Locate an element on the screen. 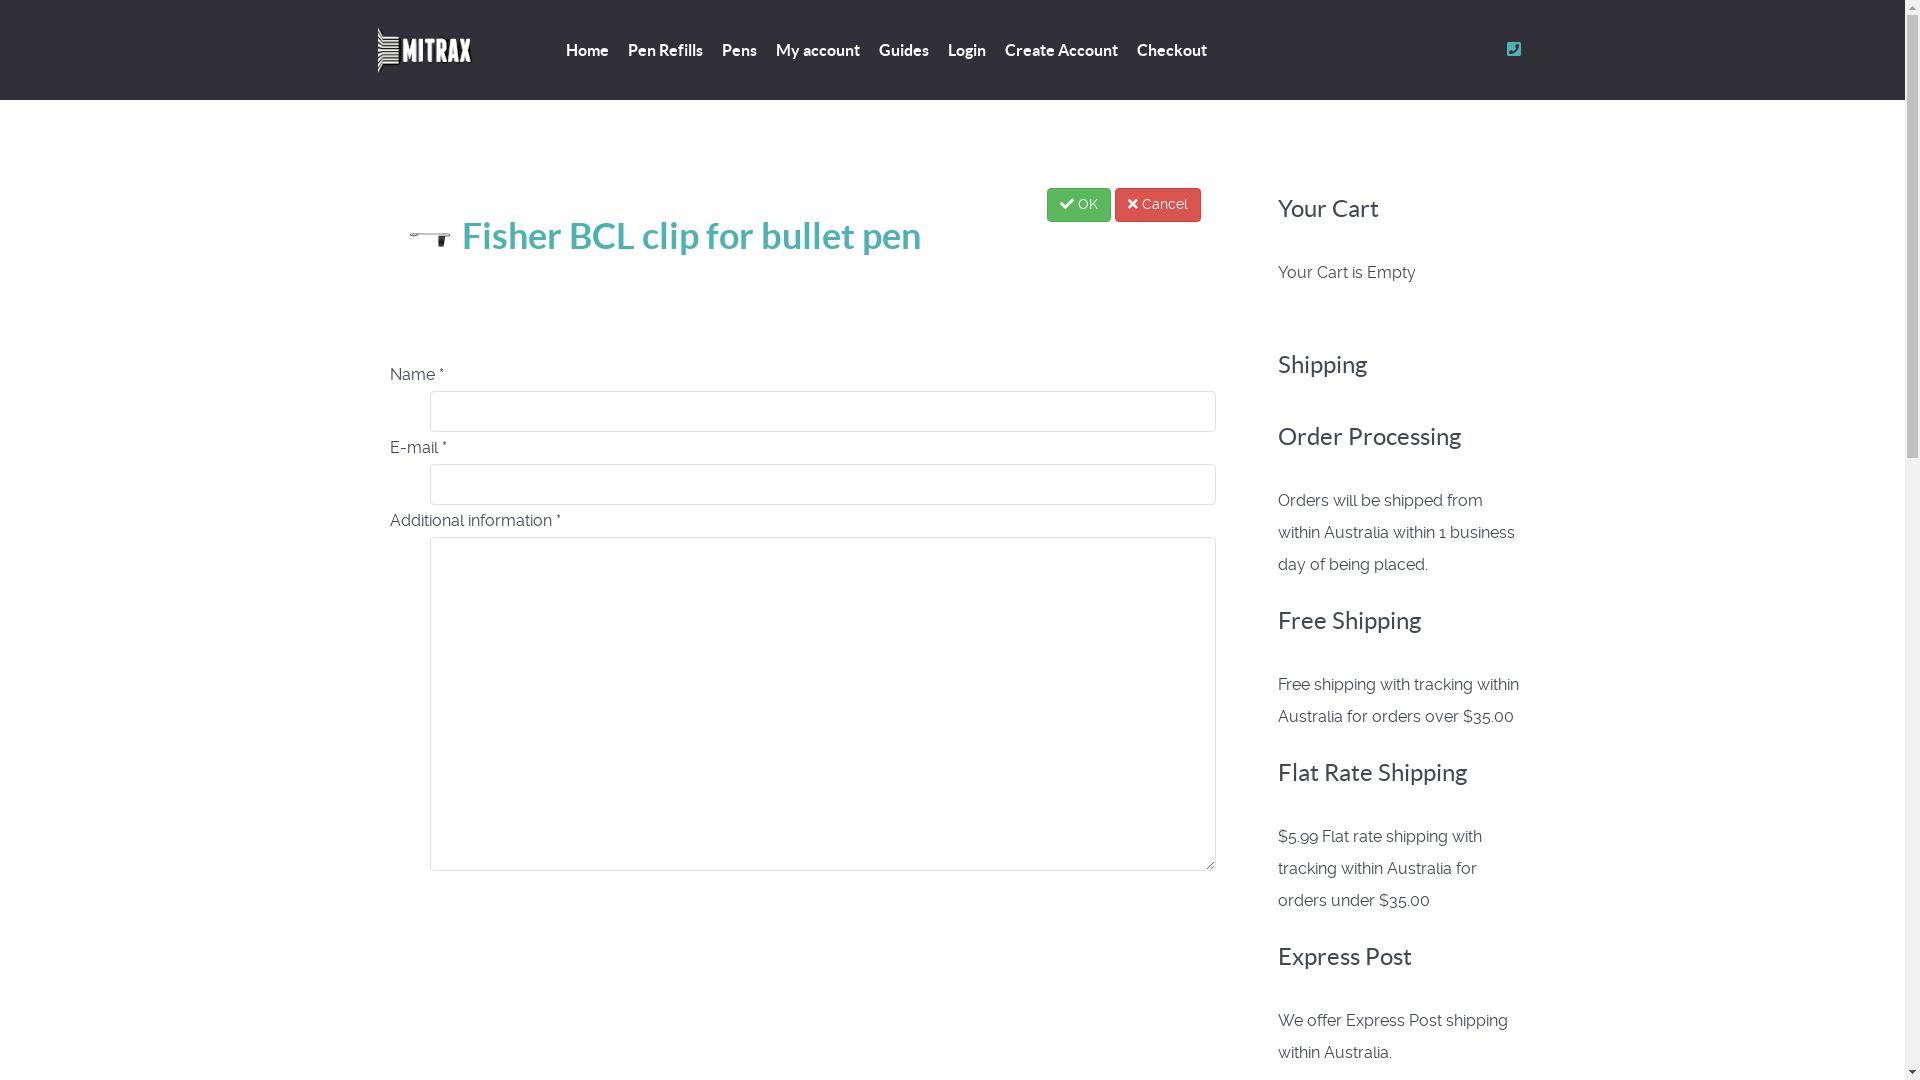 This screenshot has height=1080, width=1920. OK is located at coordinates (1078, 205).